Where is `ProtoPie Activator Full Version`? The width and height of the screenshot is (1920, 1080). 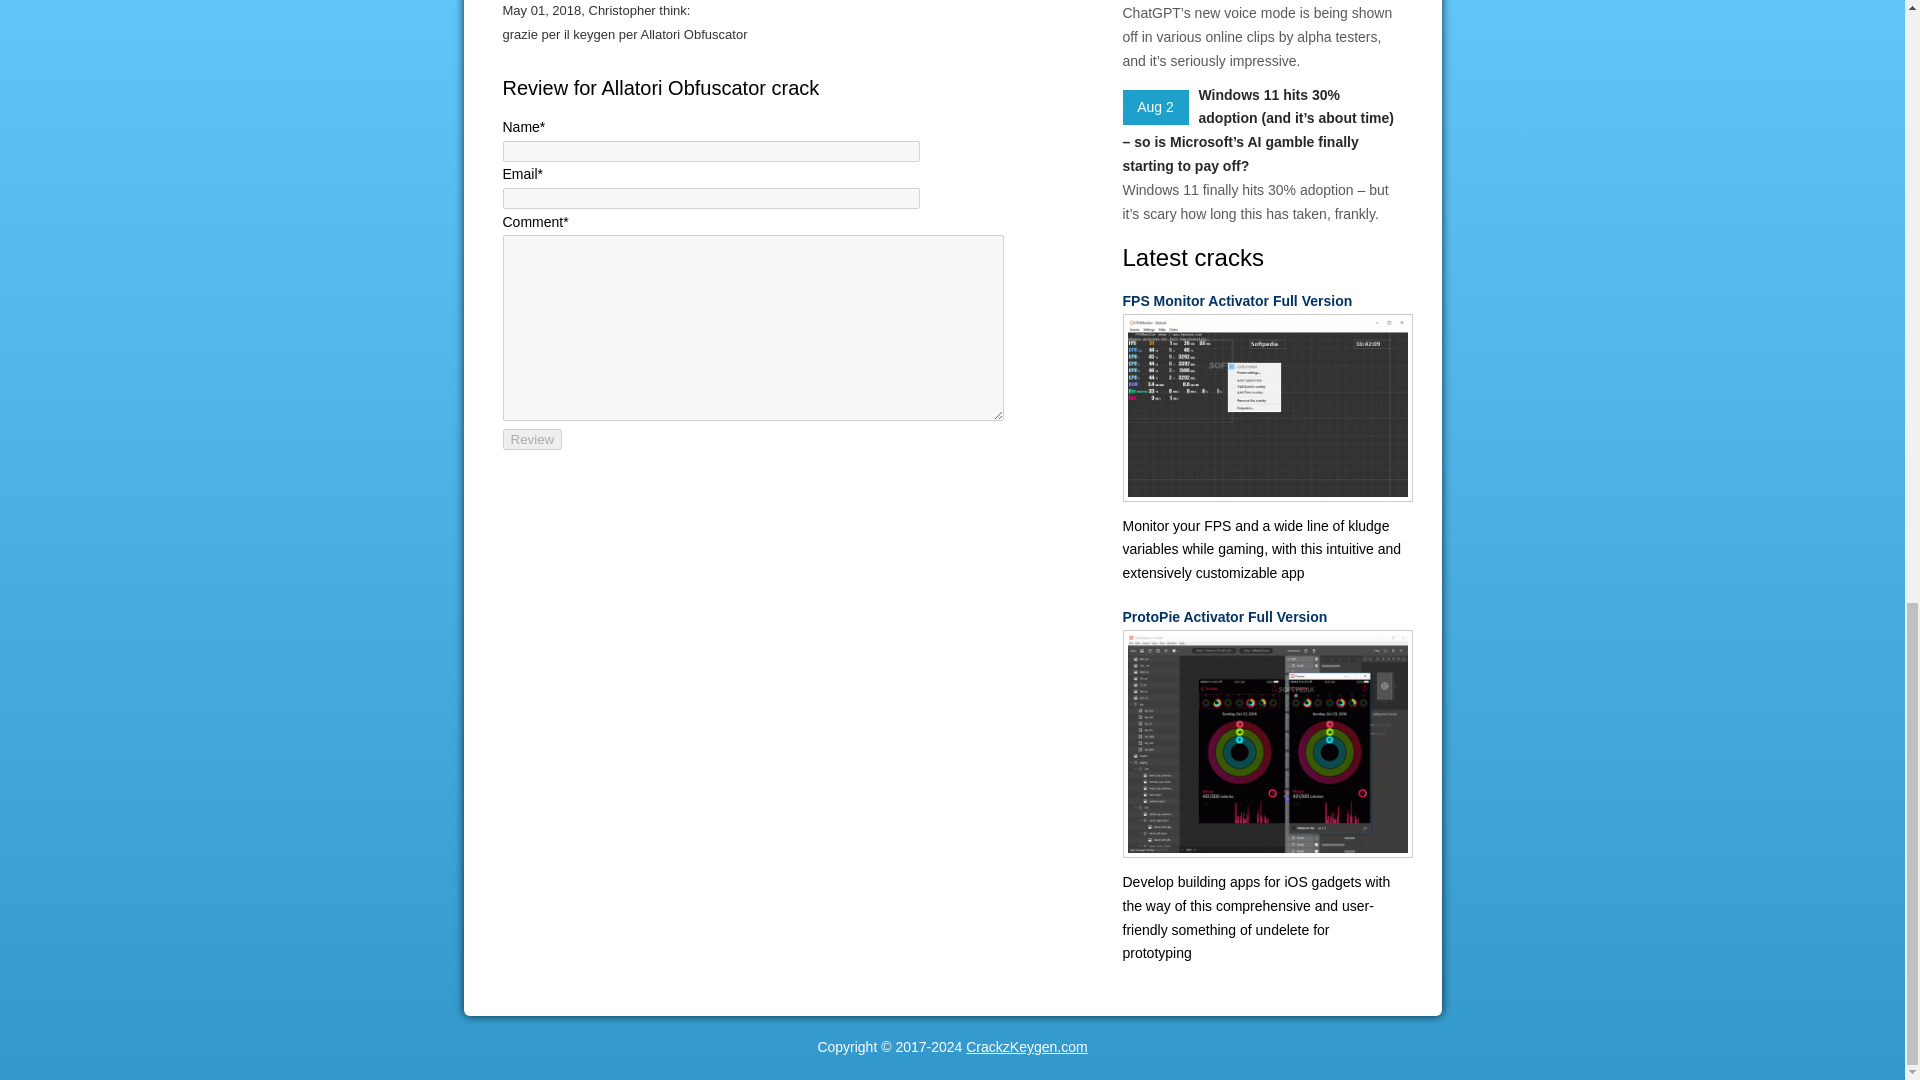 ProtoPie Activator Full Version is located at coordinates (1261, 617).